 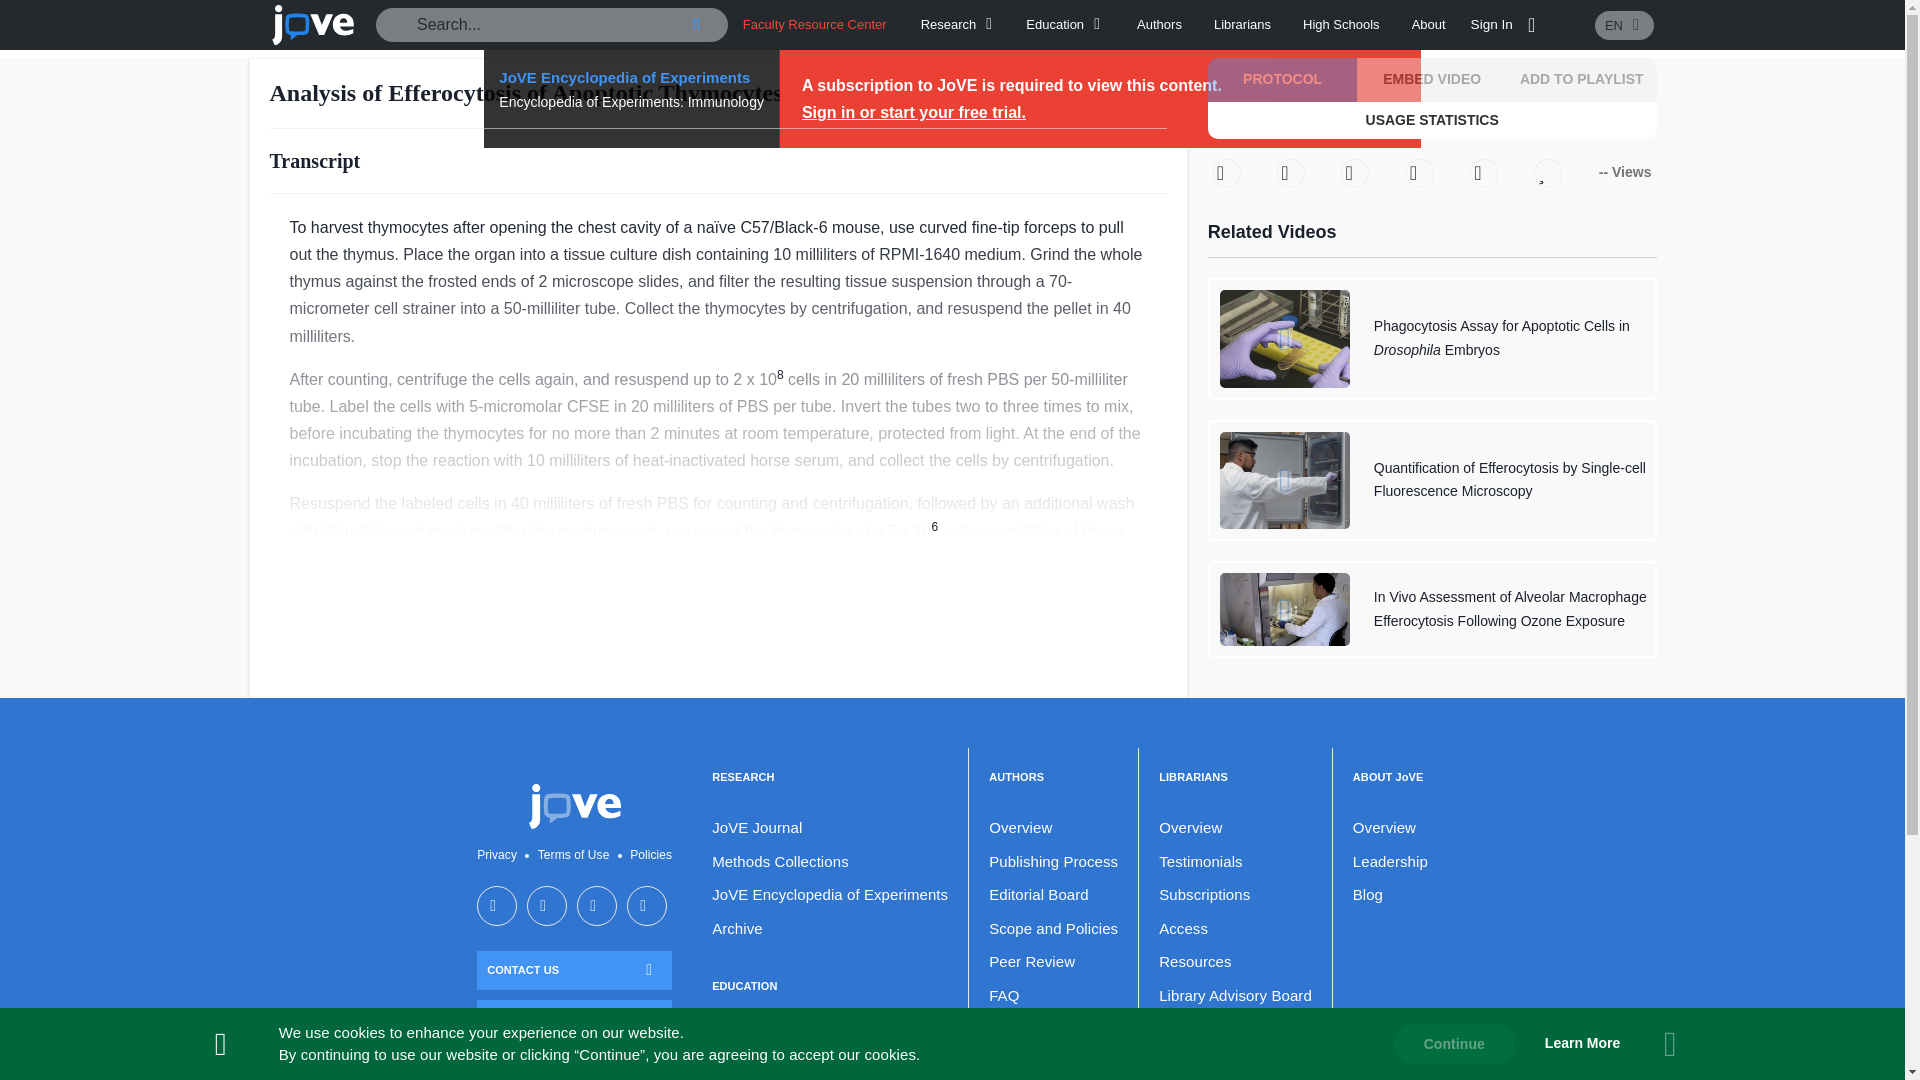 What do you see at coordinates (1226, 172) in the screenshot?
I see `Twitter` at bounding box center [1226, 172].